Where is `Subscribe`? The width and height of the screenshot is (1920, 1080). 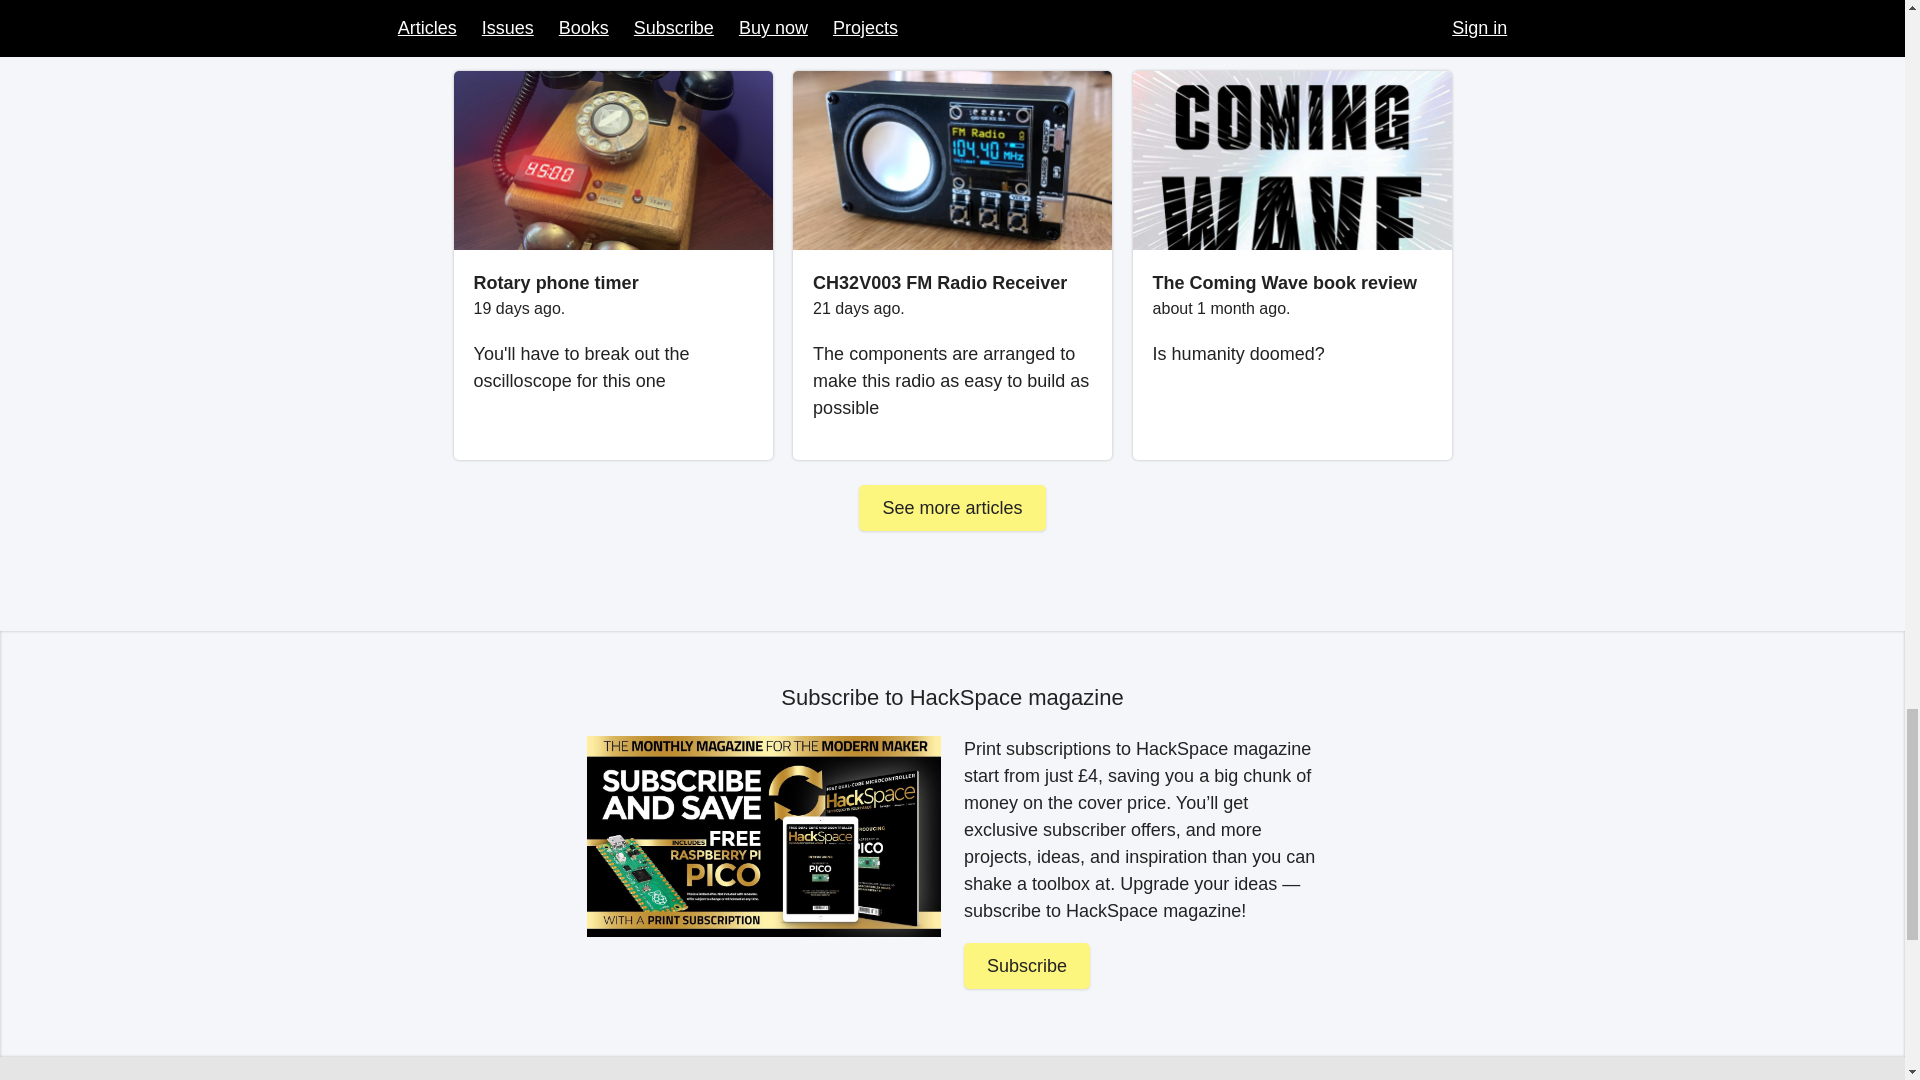 Subscribe is located at coordinates (1026, 966).